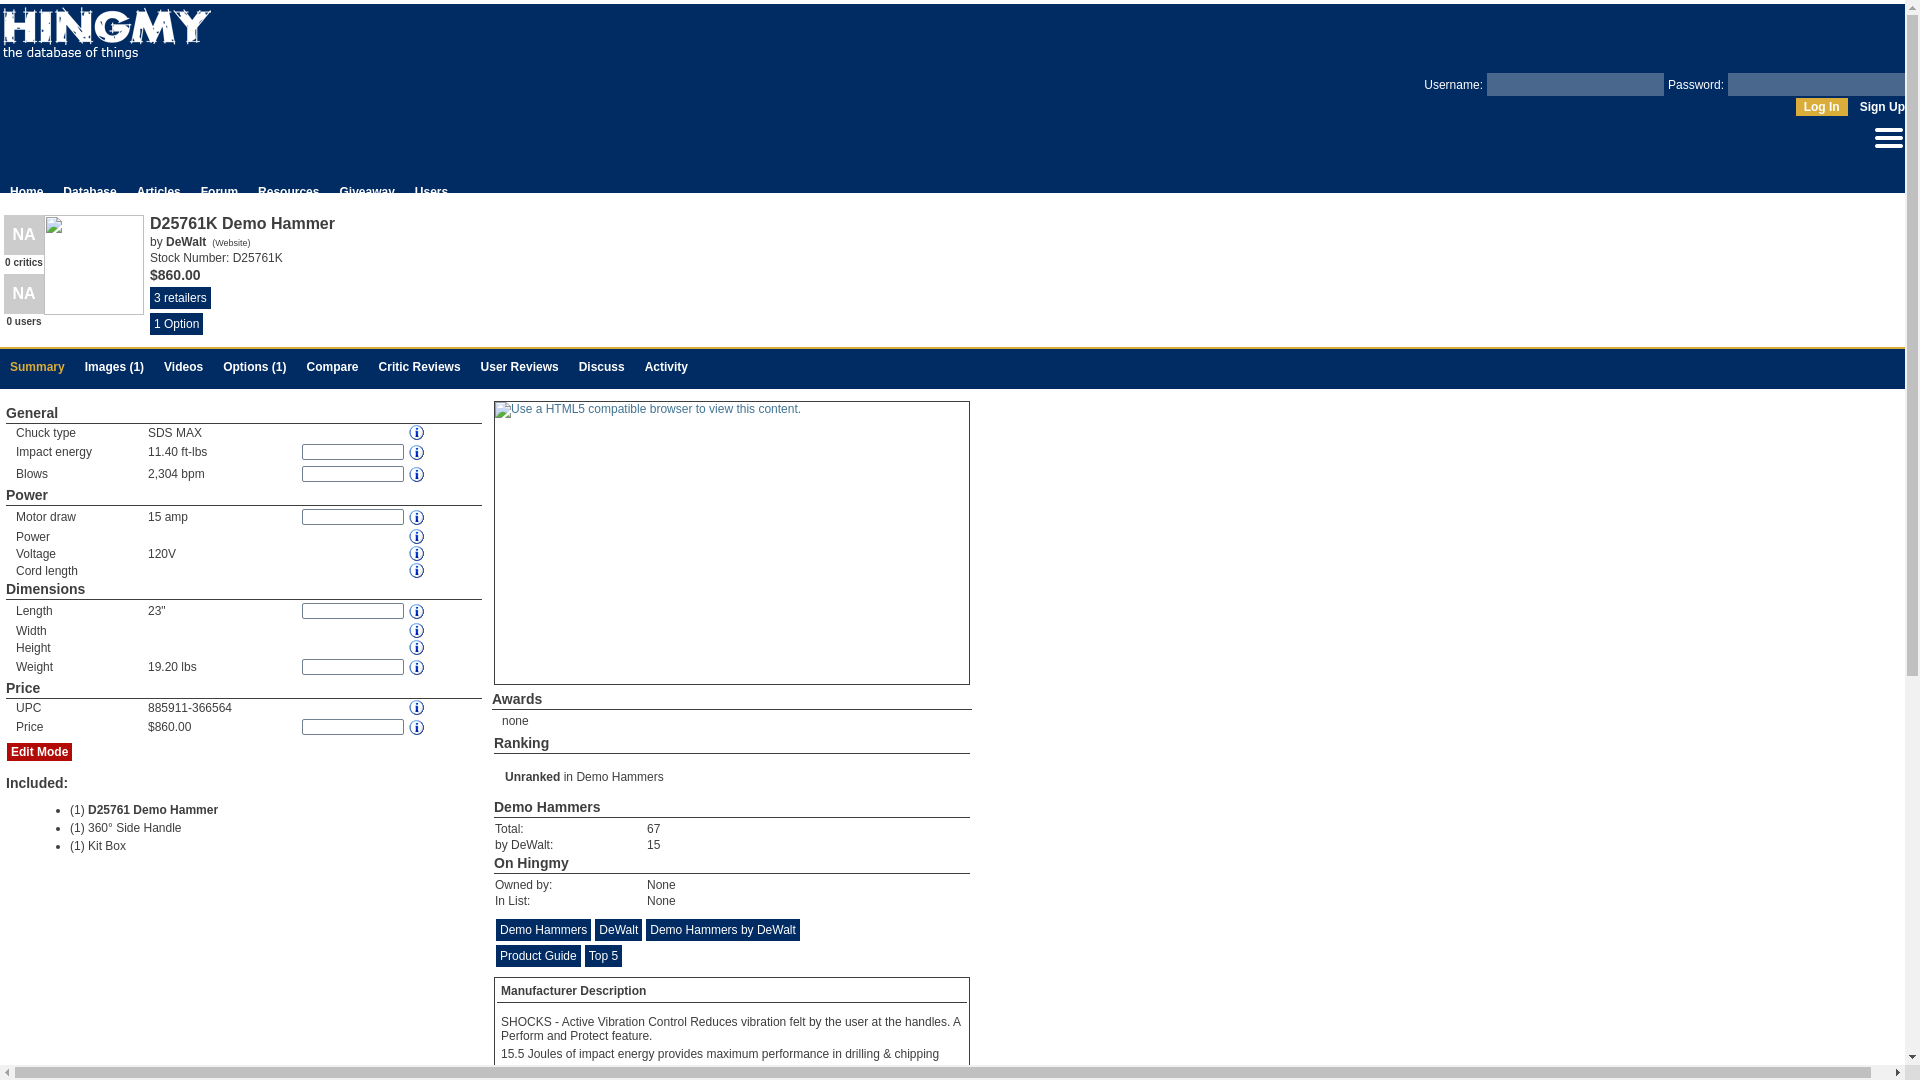  Describe the element at coordinates (185, 242) in the screenshot. I see `All products made by DeWalt` at that location.